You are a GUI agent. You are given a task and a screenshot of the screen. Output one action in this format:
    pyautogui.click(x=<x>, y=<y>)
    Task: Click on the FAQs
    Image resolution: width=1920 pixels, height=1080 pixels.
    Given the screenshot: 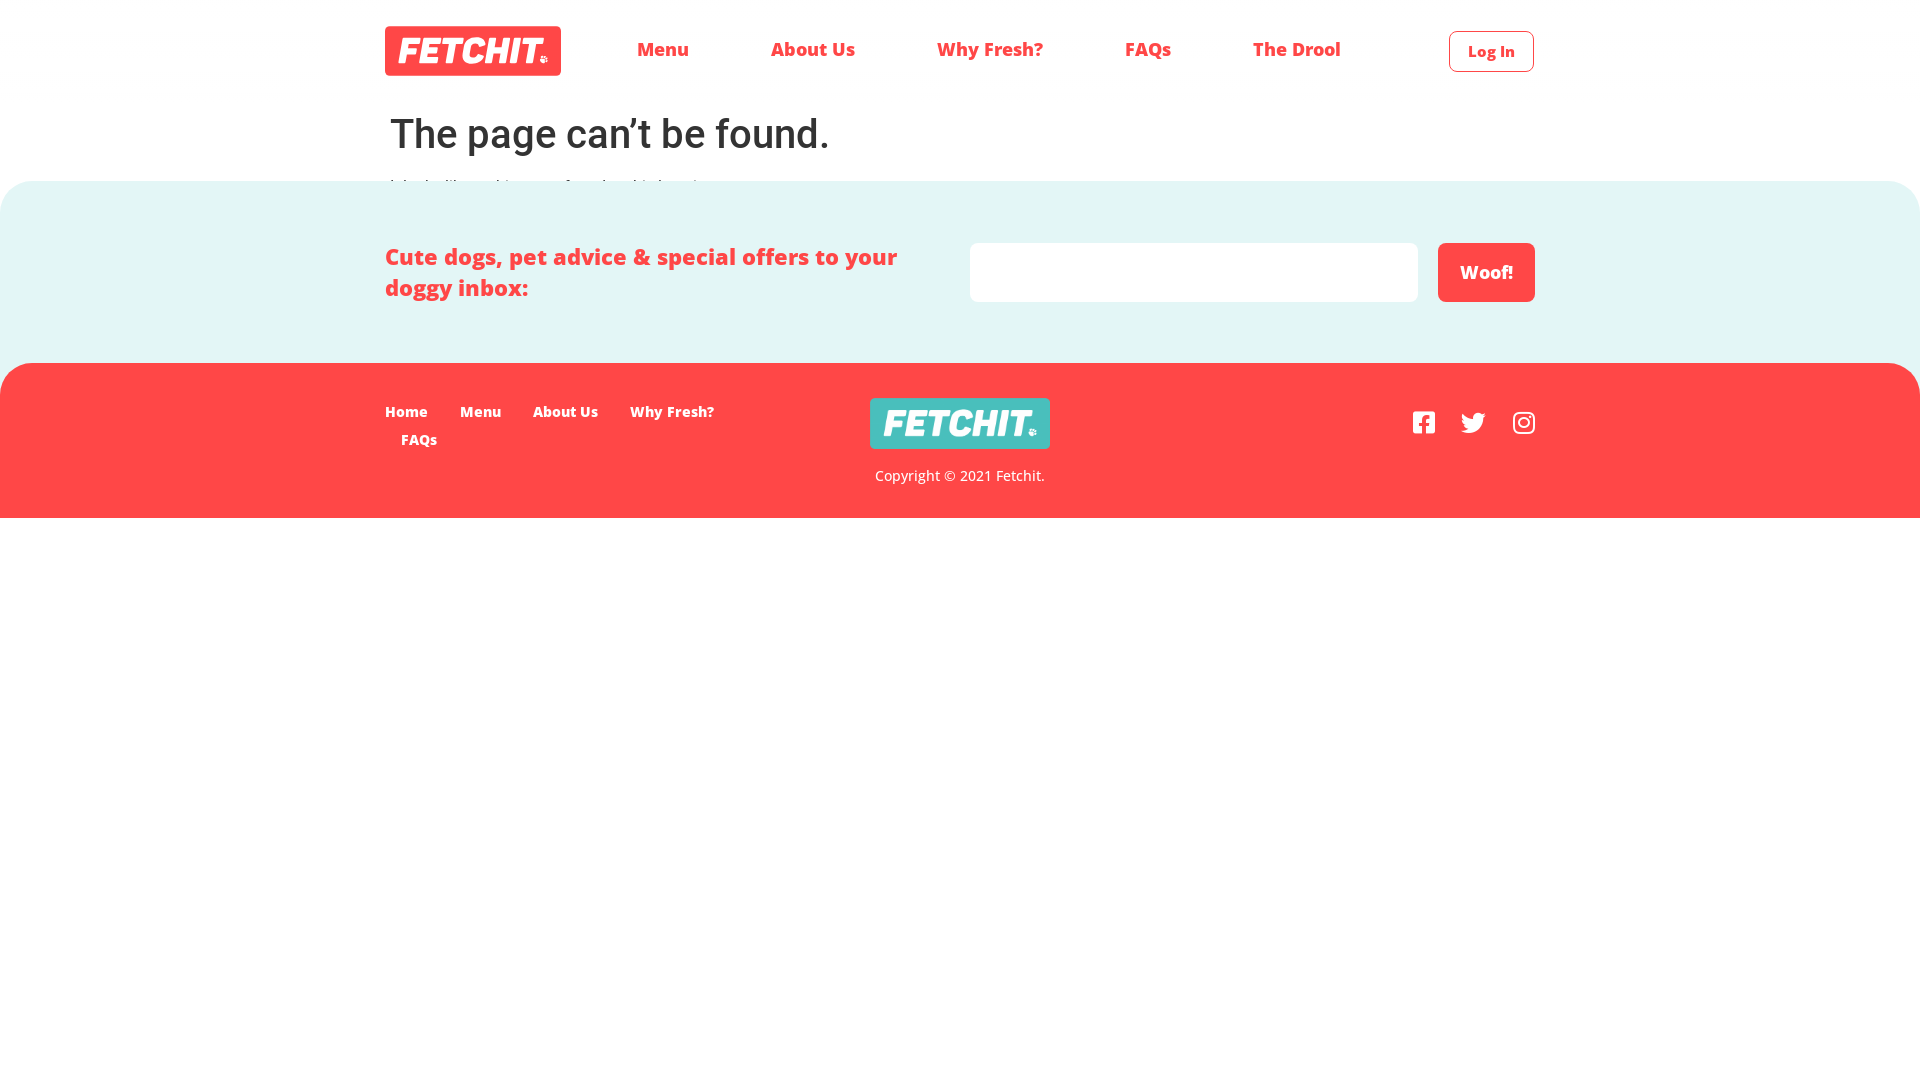 What is the action you would take?
    pyautogui.click(x=419, y=440)
    